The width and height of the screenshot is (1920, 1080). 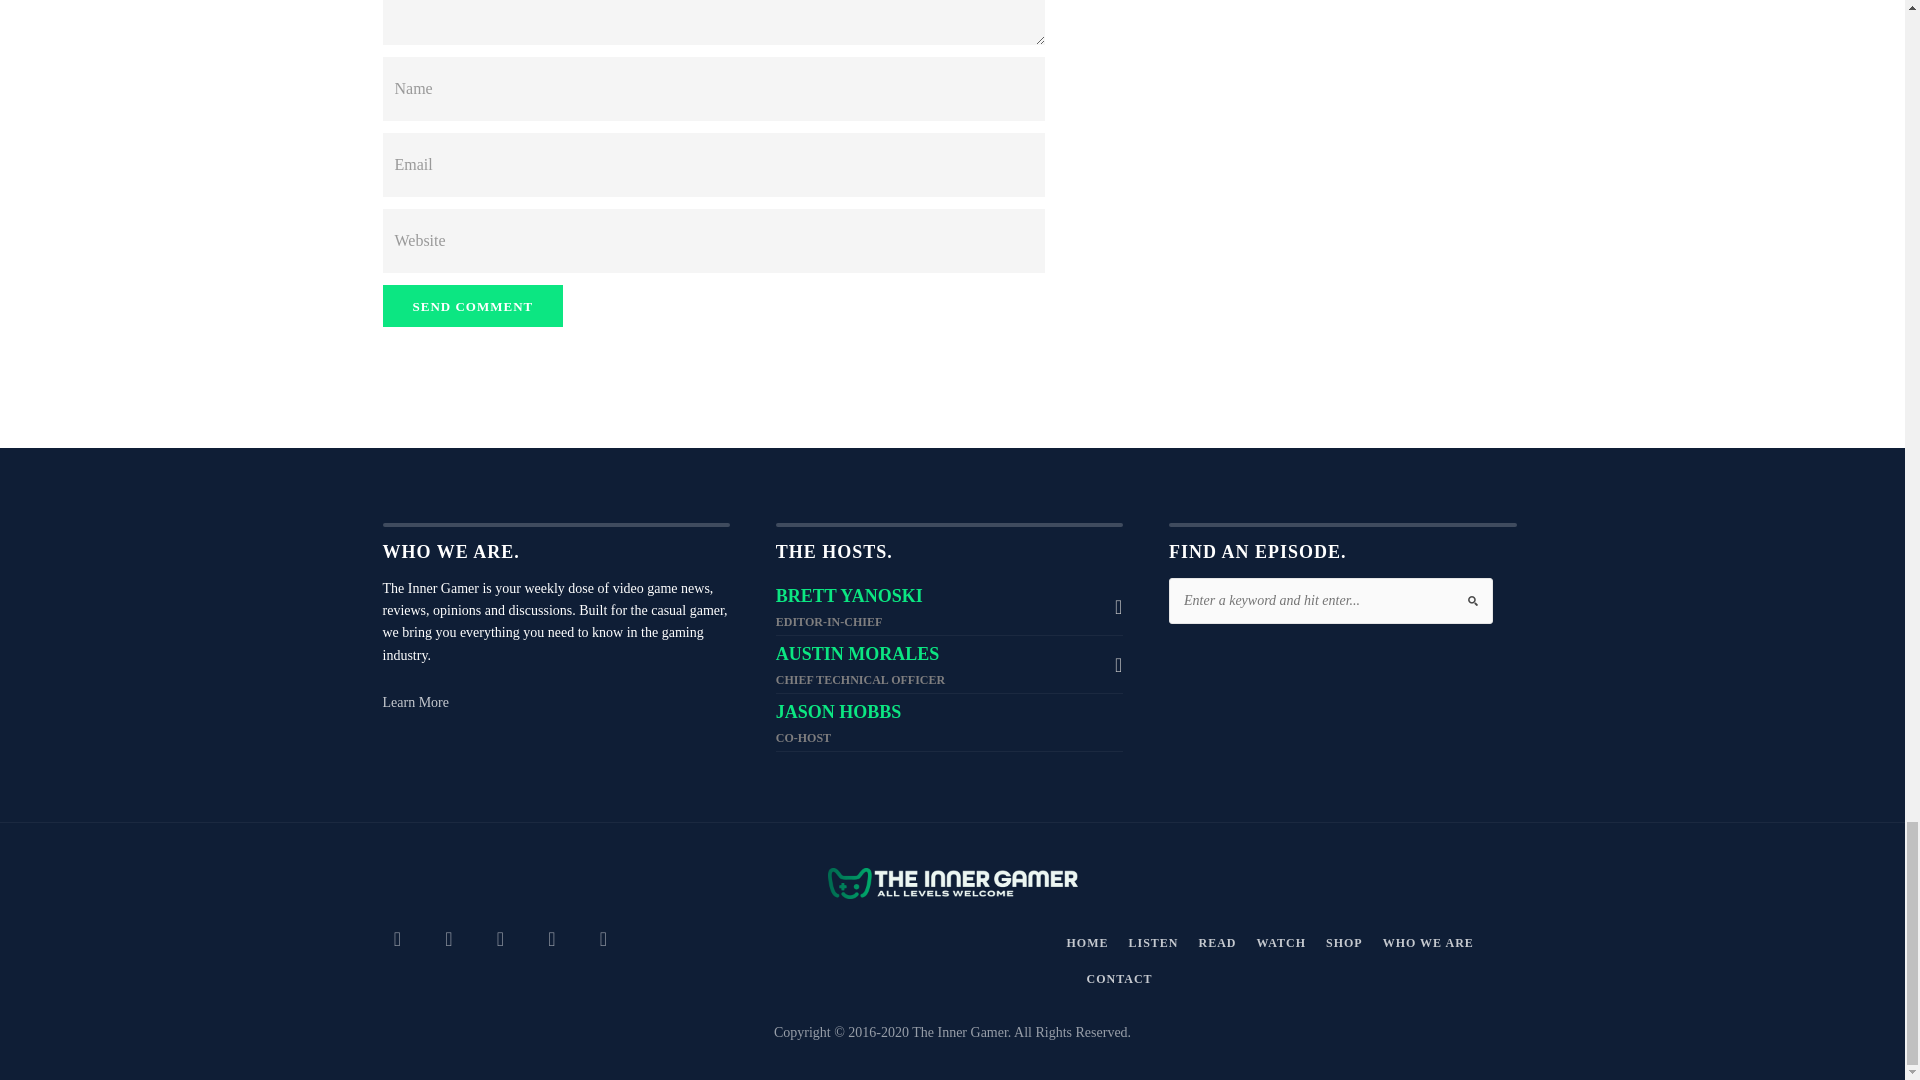 What do you see at coordinates (414, 702) in the screenshot?
I see `Learn More` at bounding box center [414, 702].